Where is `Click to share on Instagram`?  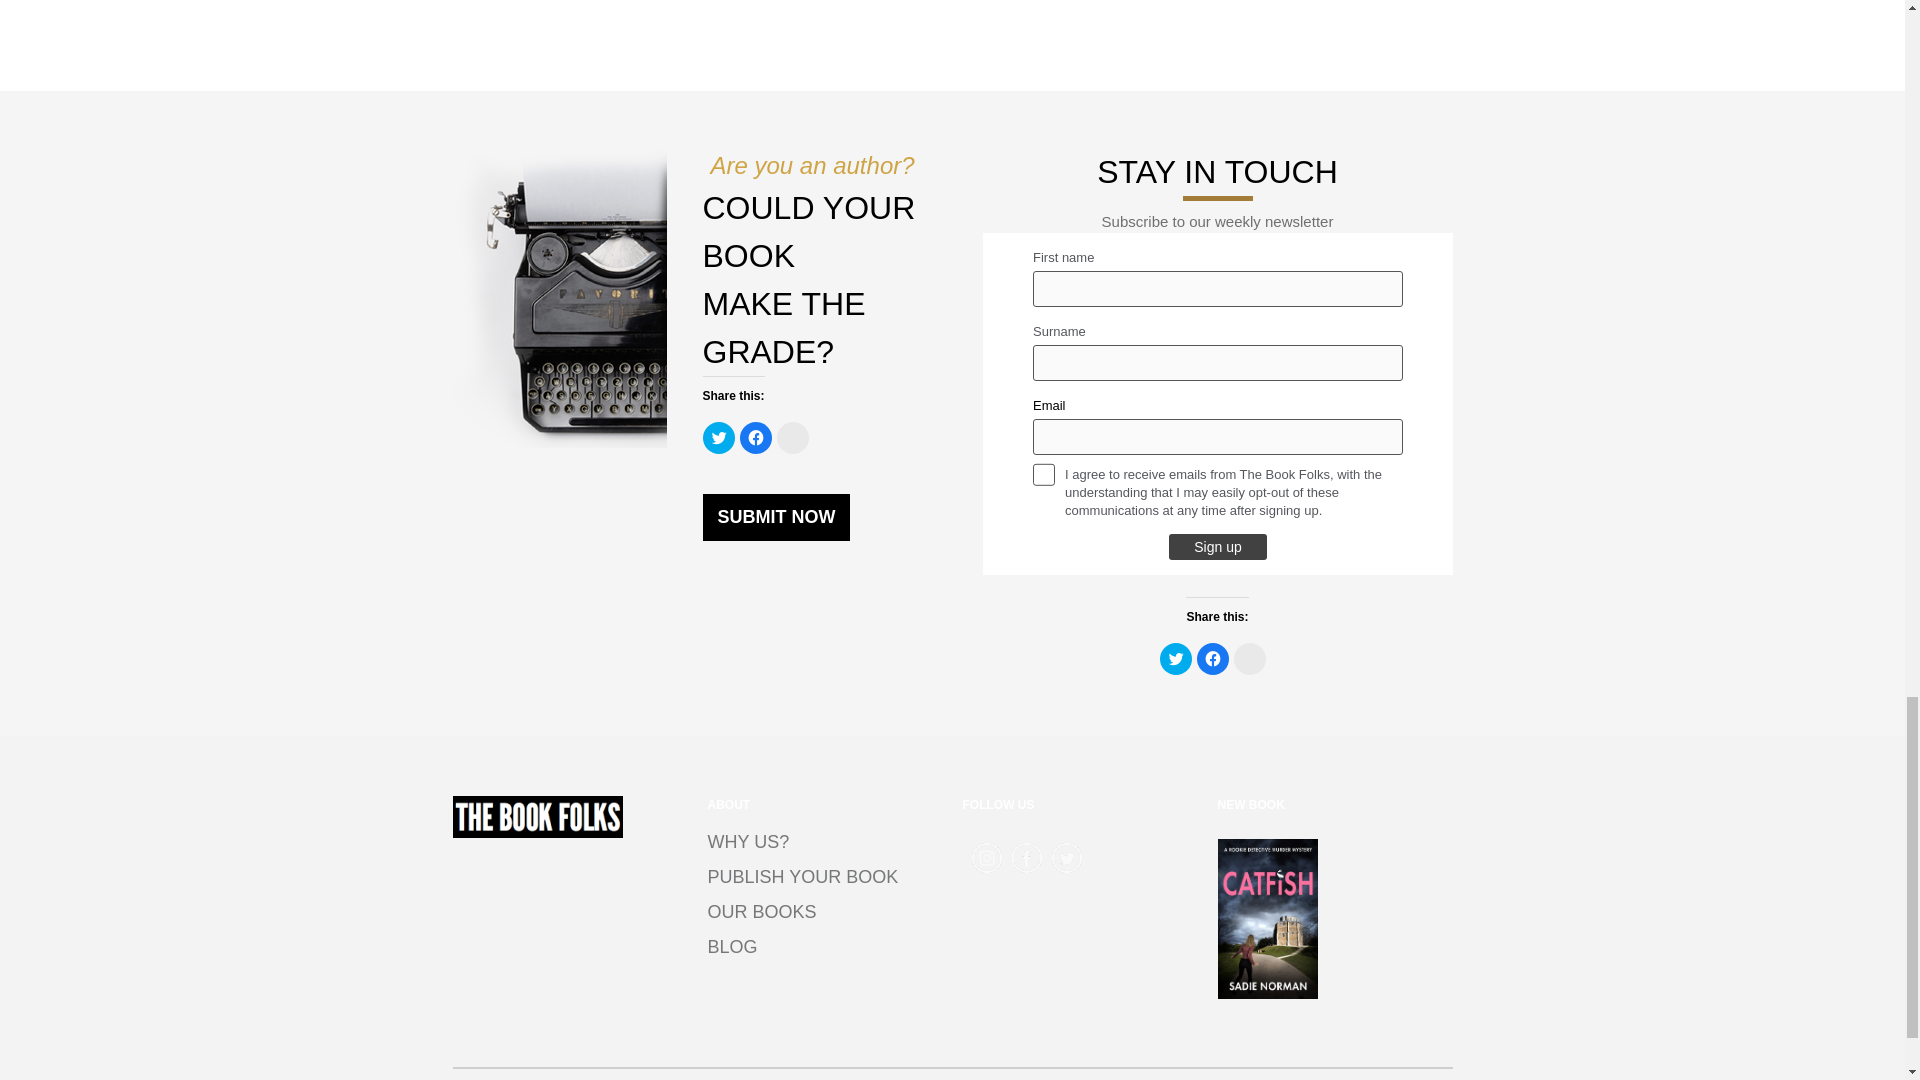
Click to share on Instagram is located at coordinates (1250, 658).